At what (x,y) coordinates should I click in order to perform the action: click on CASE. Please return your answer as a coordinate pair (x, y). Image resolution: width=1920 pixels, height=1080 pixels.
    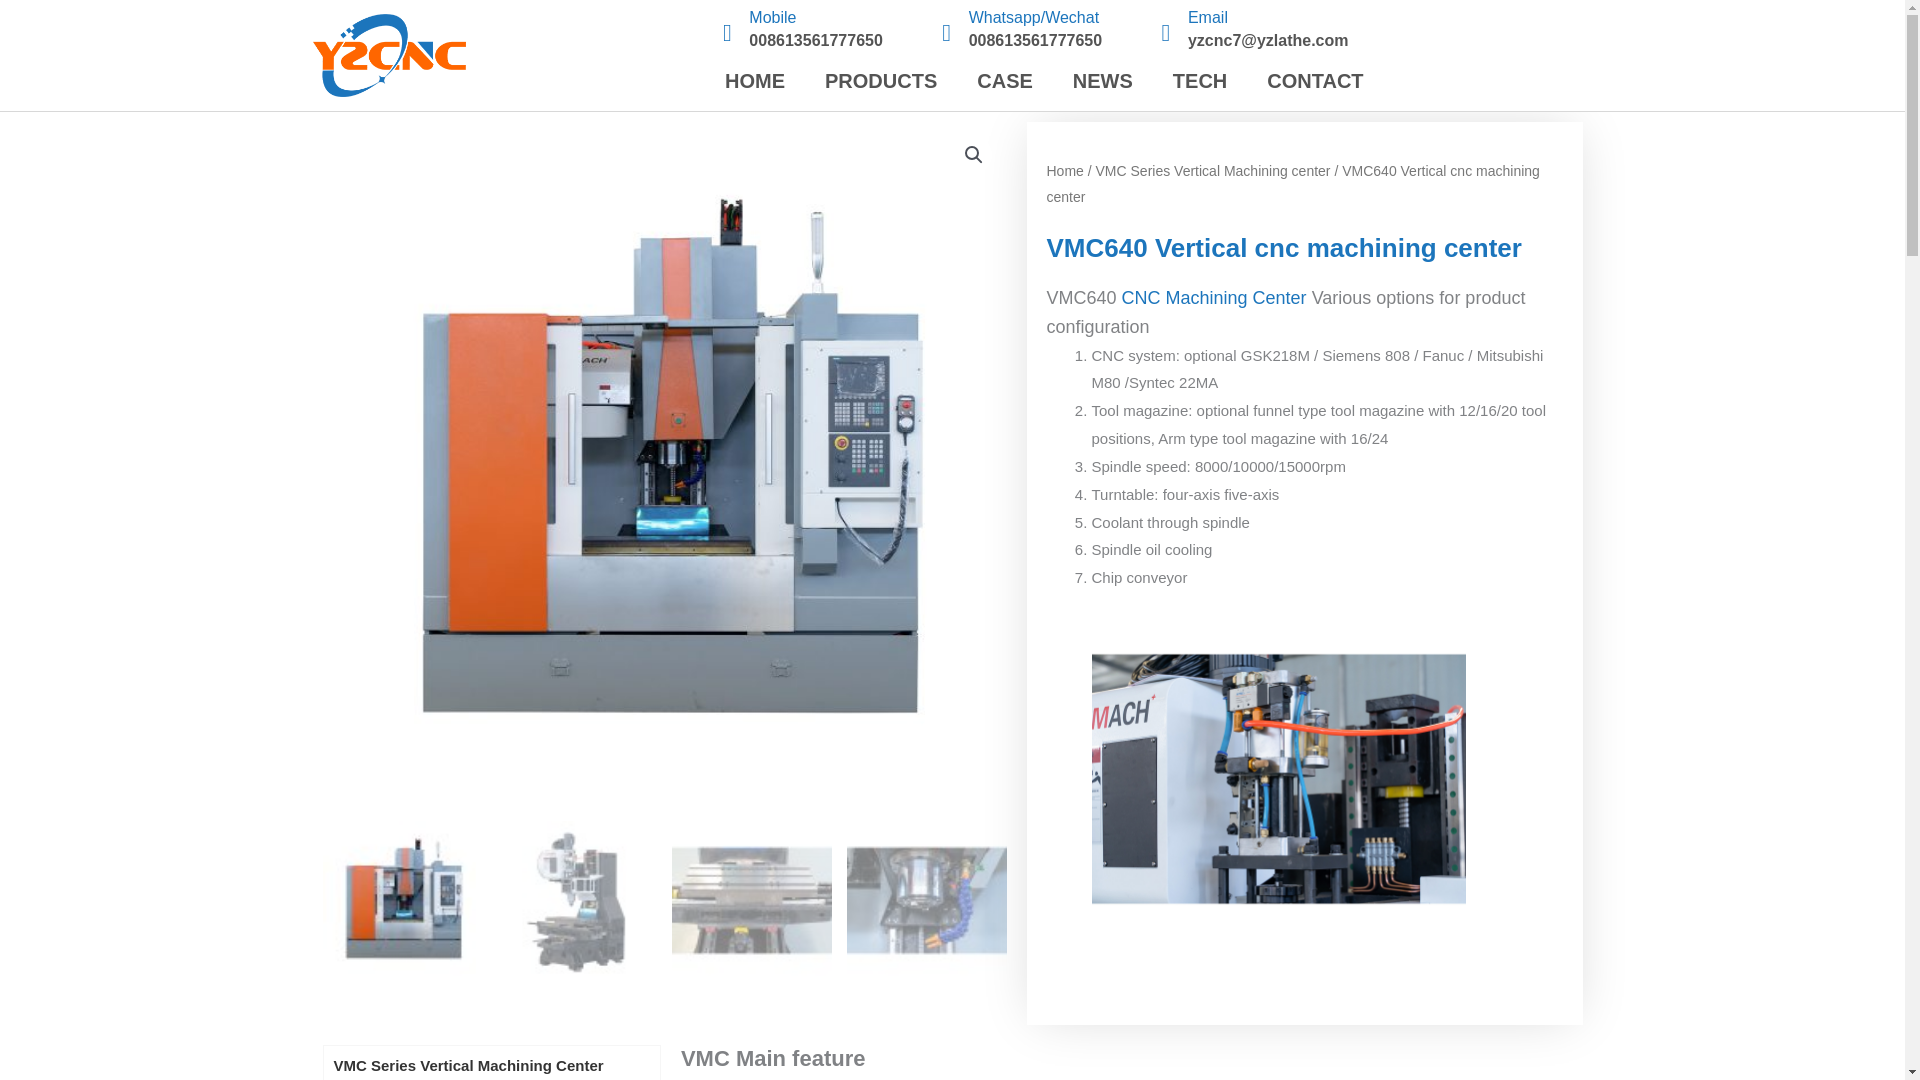
    Looking at the image, I should click on (1004, 80).